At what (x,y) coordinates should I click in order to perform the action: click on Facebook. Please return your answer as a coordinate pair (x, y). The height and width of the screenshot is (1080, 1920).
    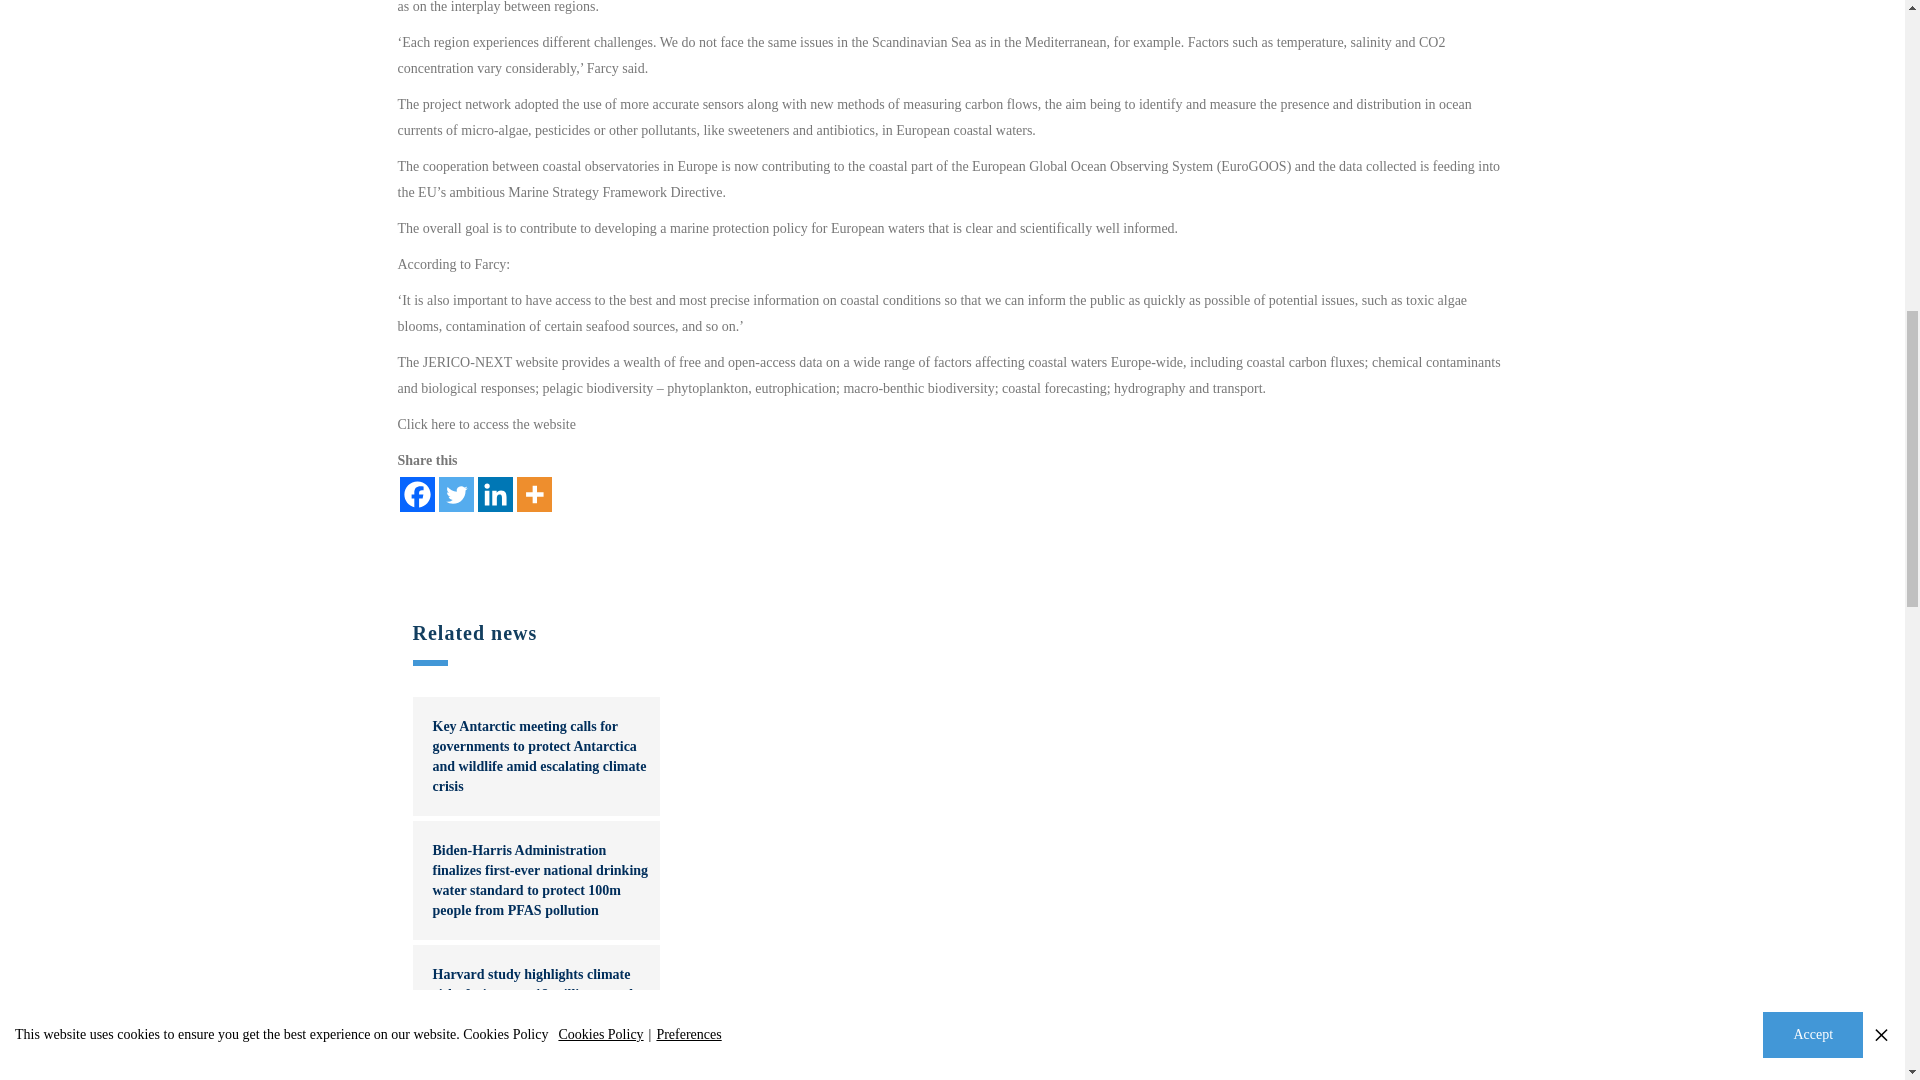
    Looking at the image, I should click on (417, 494).